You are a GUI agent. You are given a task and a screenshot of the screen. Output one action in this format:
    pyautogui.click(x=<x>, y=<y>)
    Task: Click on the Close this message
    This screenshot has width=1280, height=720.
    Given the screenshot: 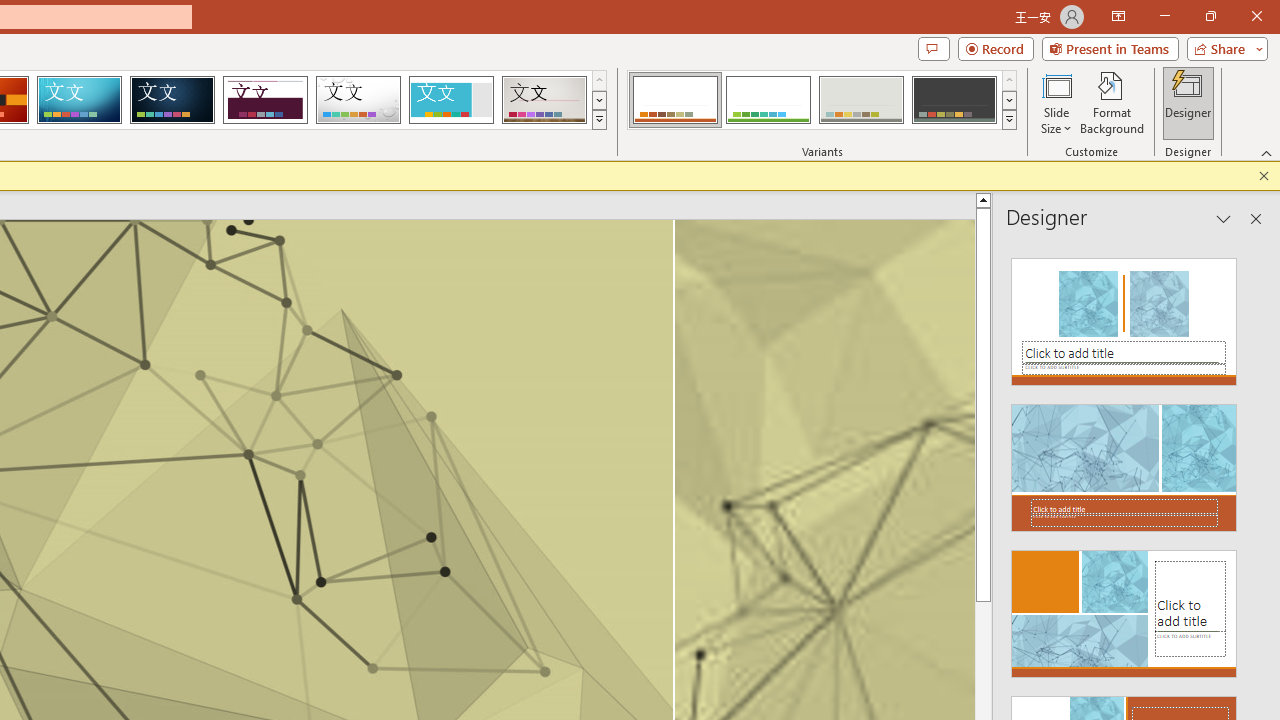 What is the action you would take?
    pyautogui.click(x=1264, y=176)
    